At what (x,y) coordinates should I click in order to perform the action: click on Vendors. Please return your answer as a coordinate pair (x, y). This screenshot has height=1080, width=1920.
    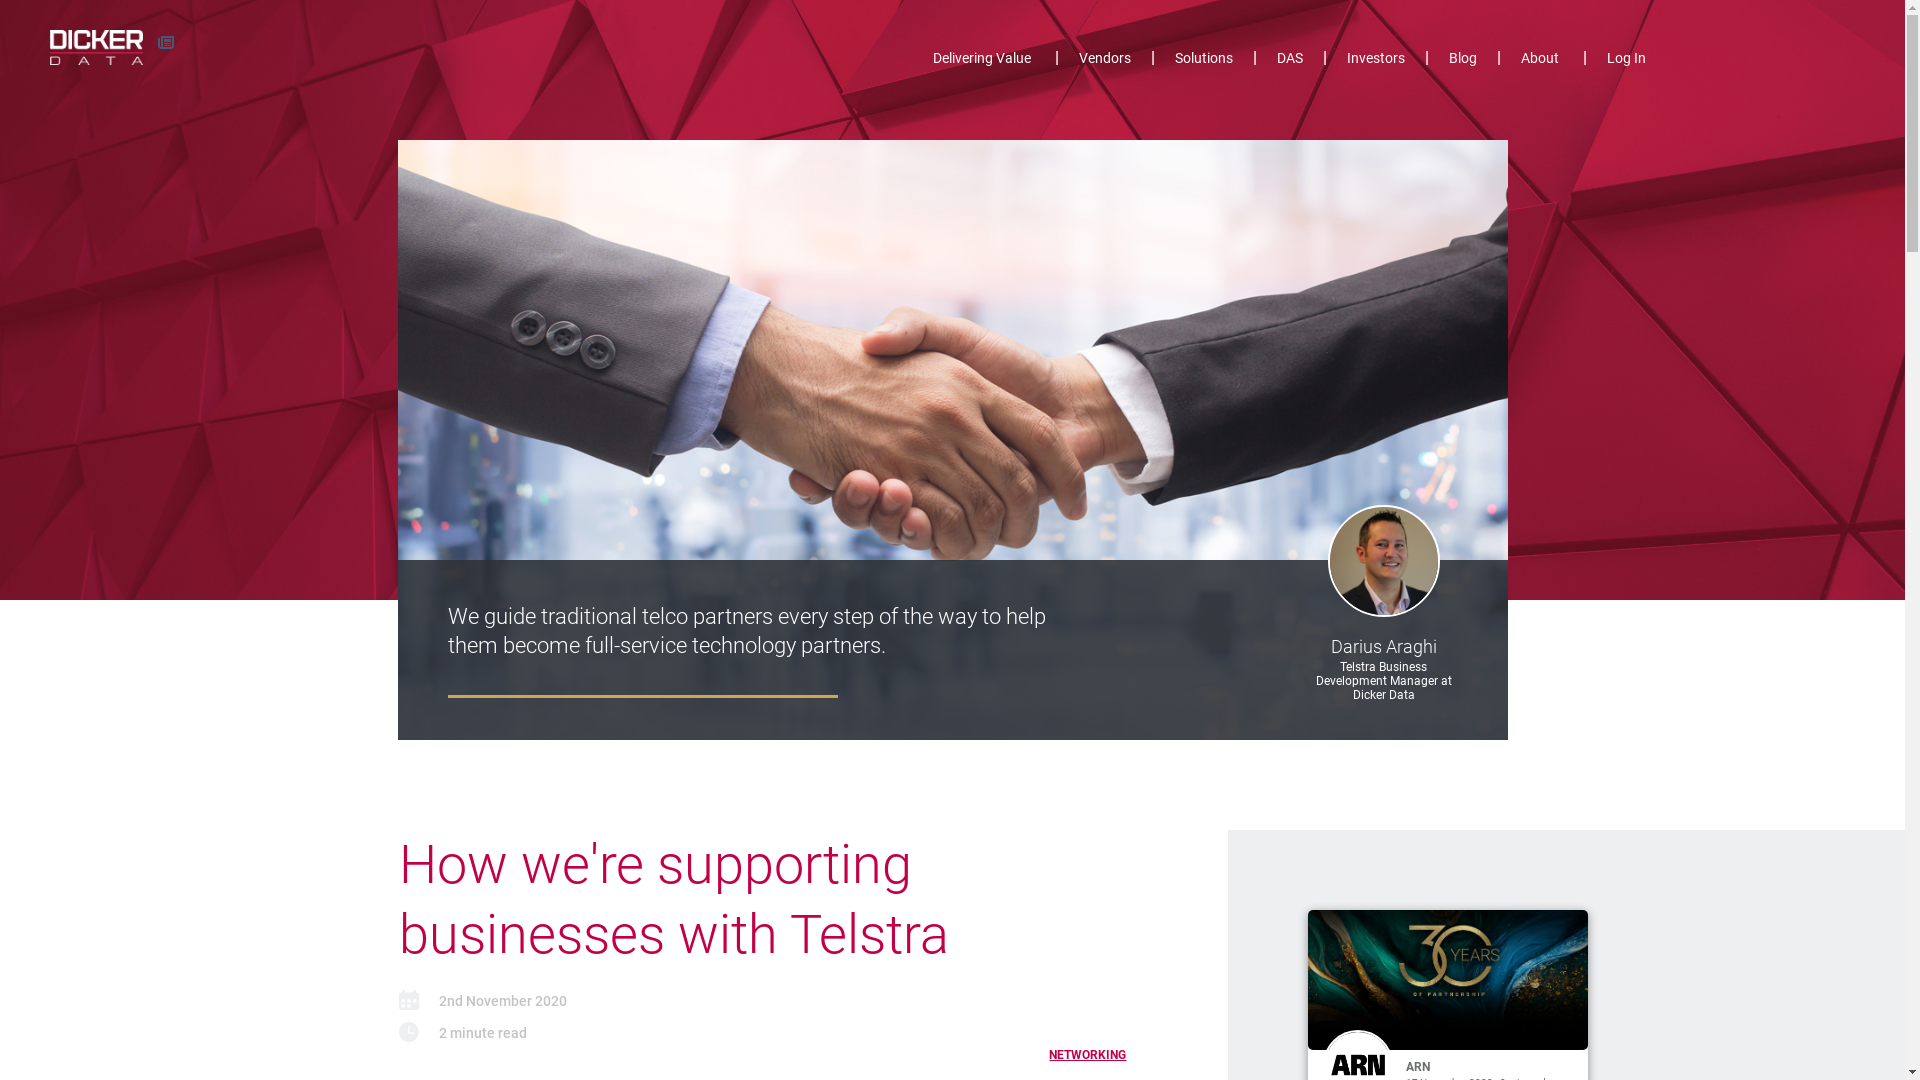
    Looking at the image, I should click on (1105, 62).